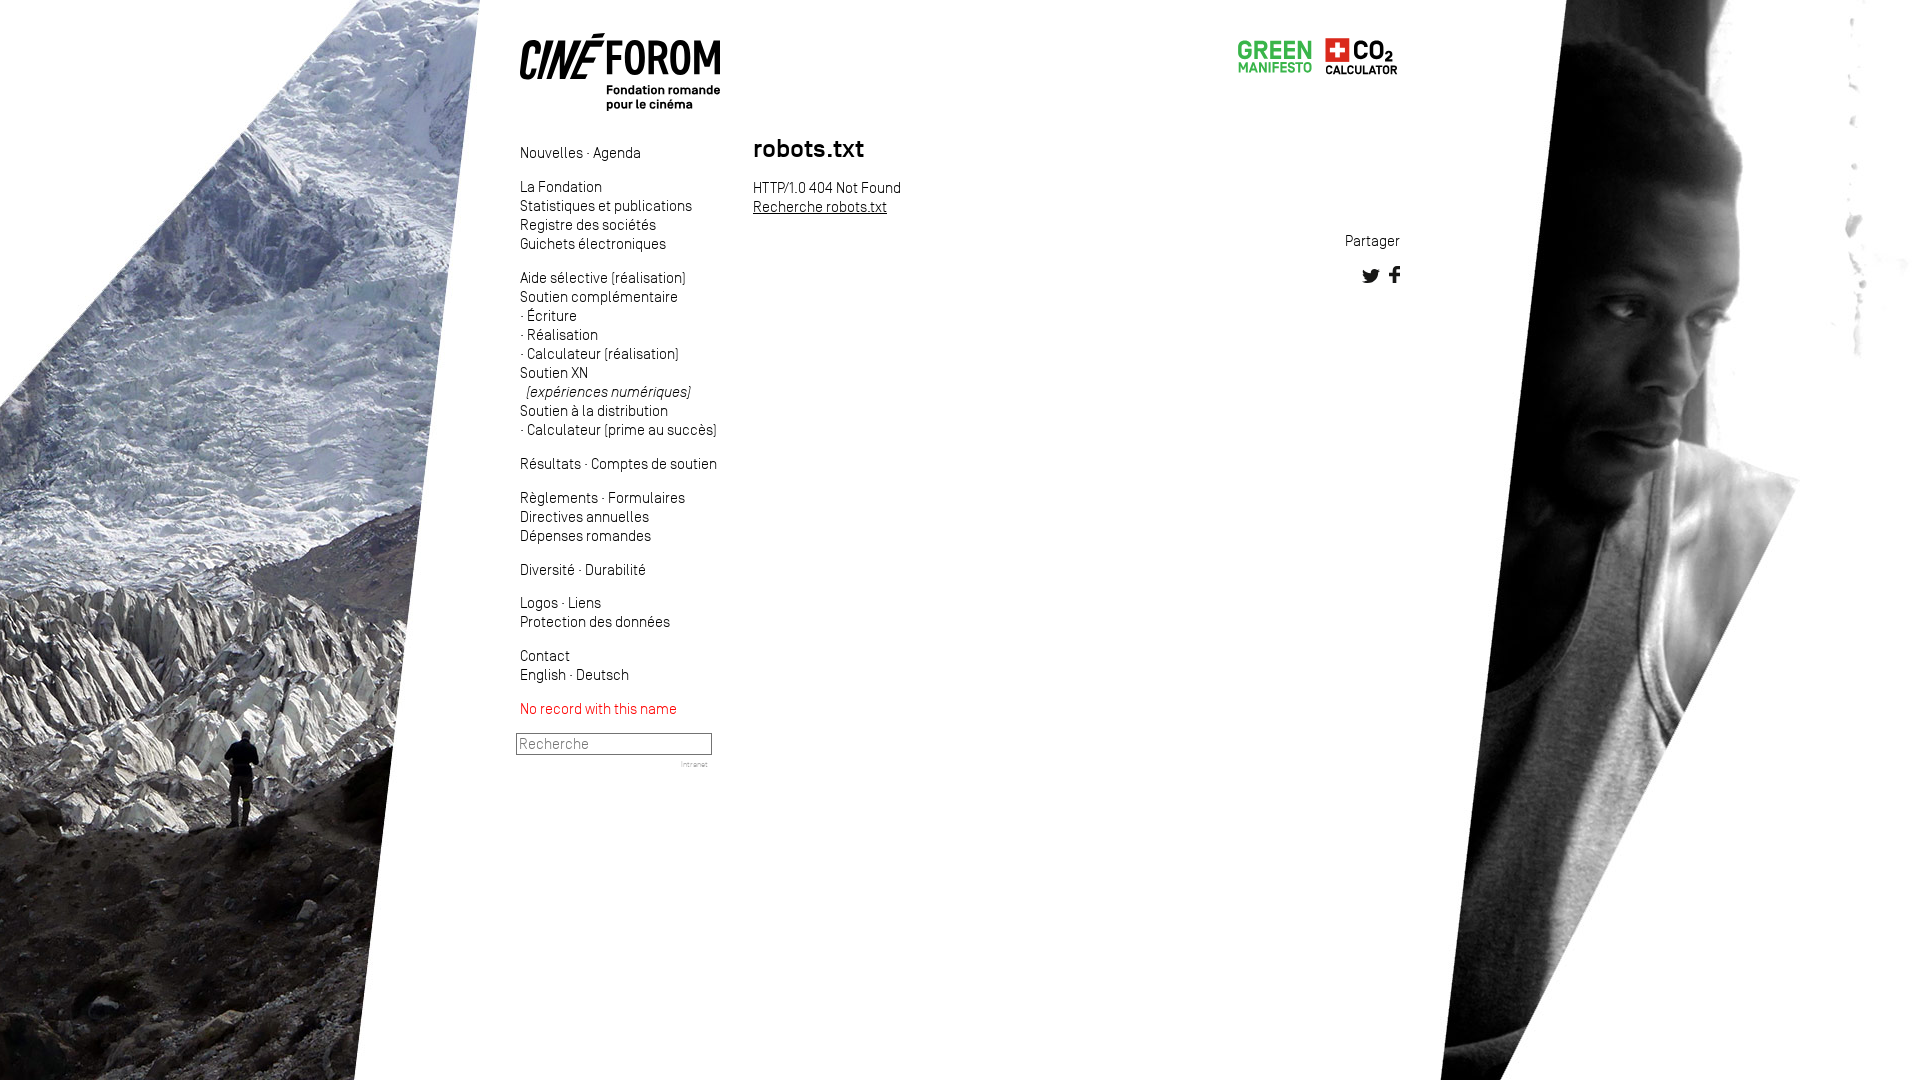 Image resolution: width=1920 pixels, height=1080 pixels. Describe the element at coordinates (584, 516) in the screenshot. I see `Directives annuelles` at that location.